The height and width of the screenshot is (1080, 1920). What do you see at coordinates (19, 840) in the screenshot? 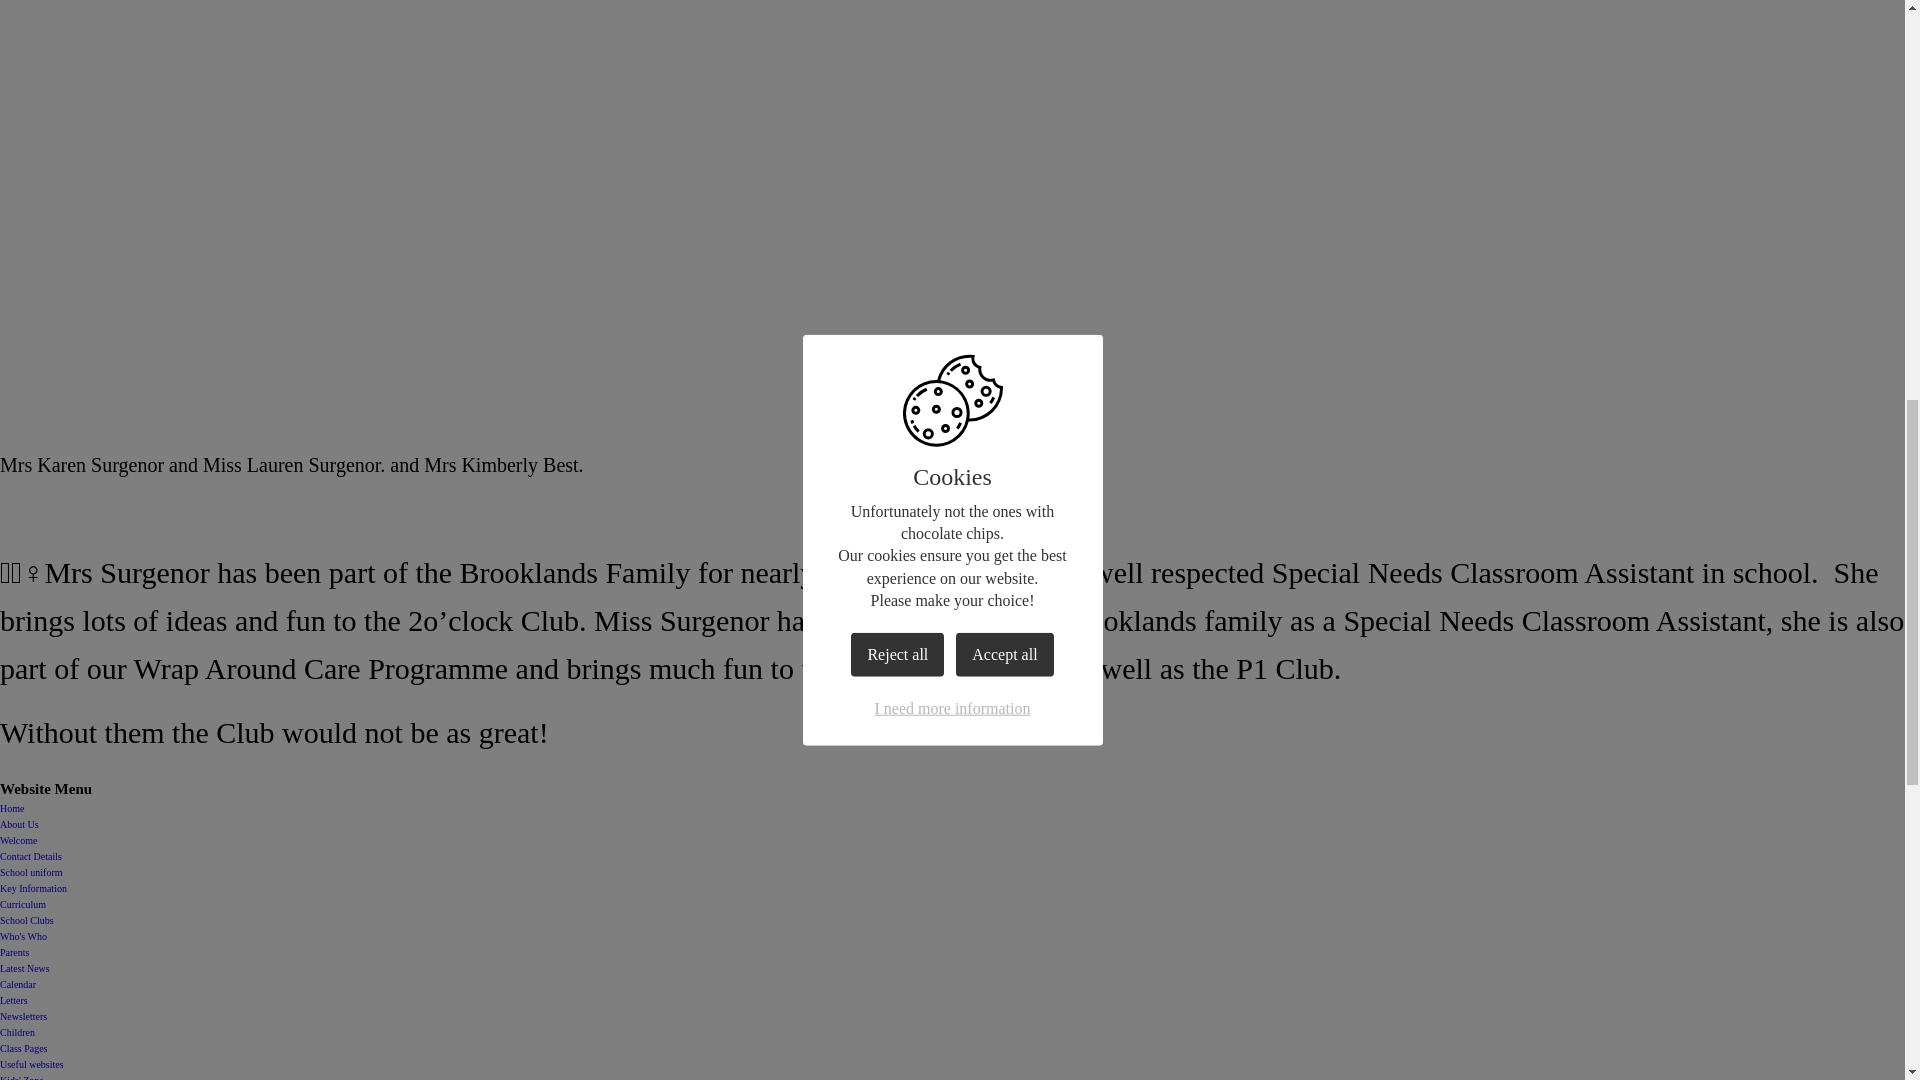
I see `Welcome` at bounding box center [19, 840].